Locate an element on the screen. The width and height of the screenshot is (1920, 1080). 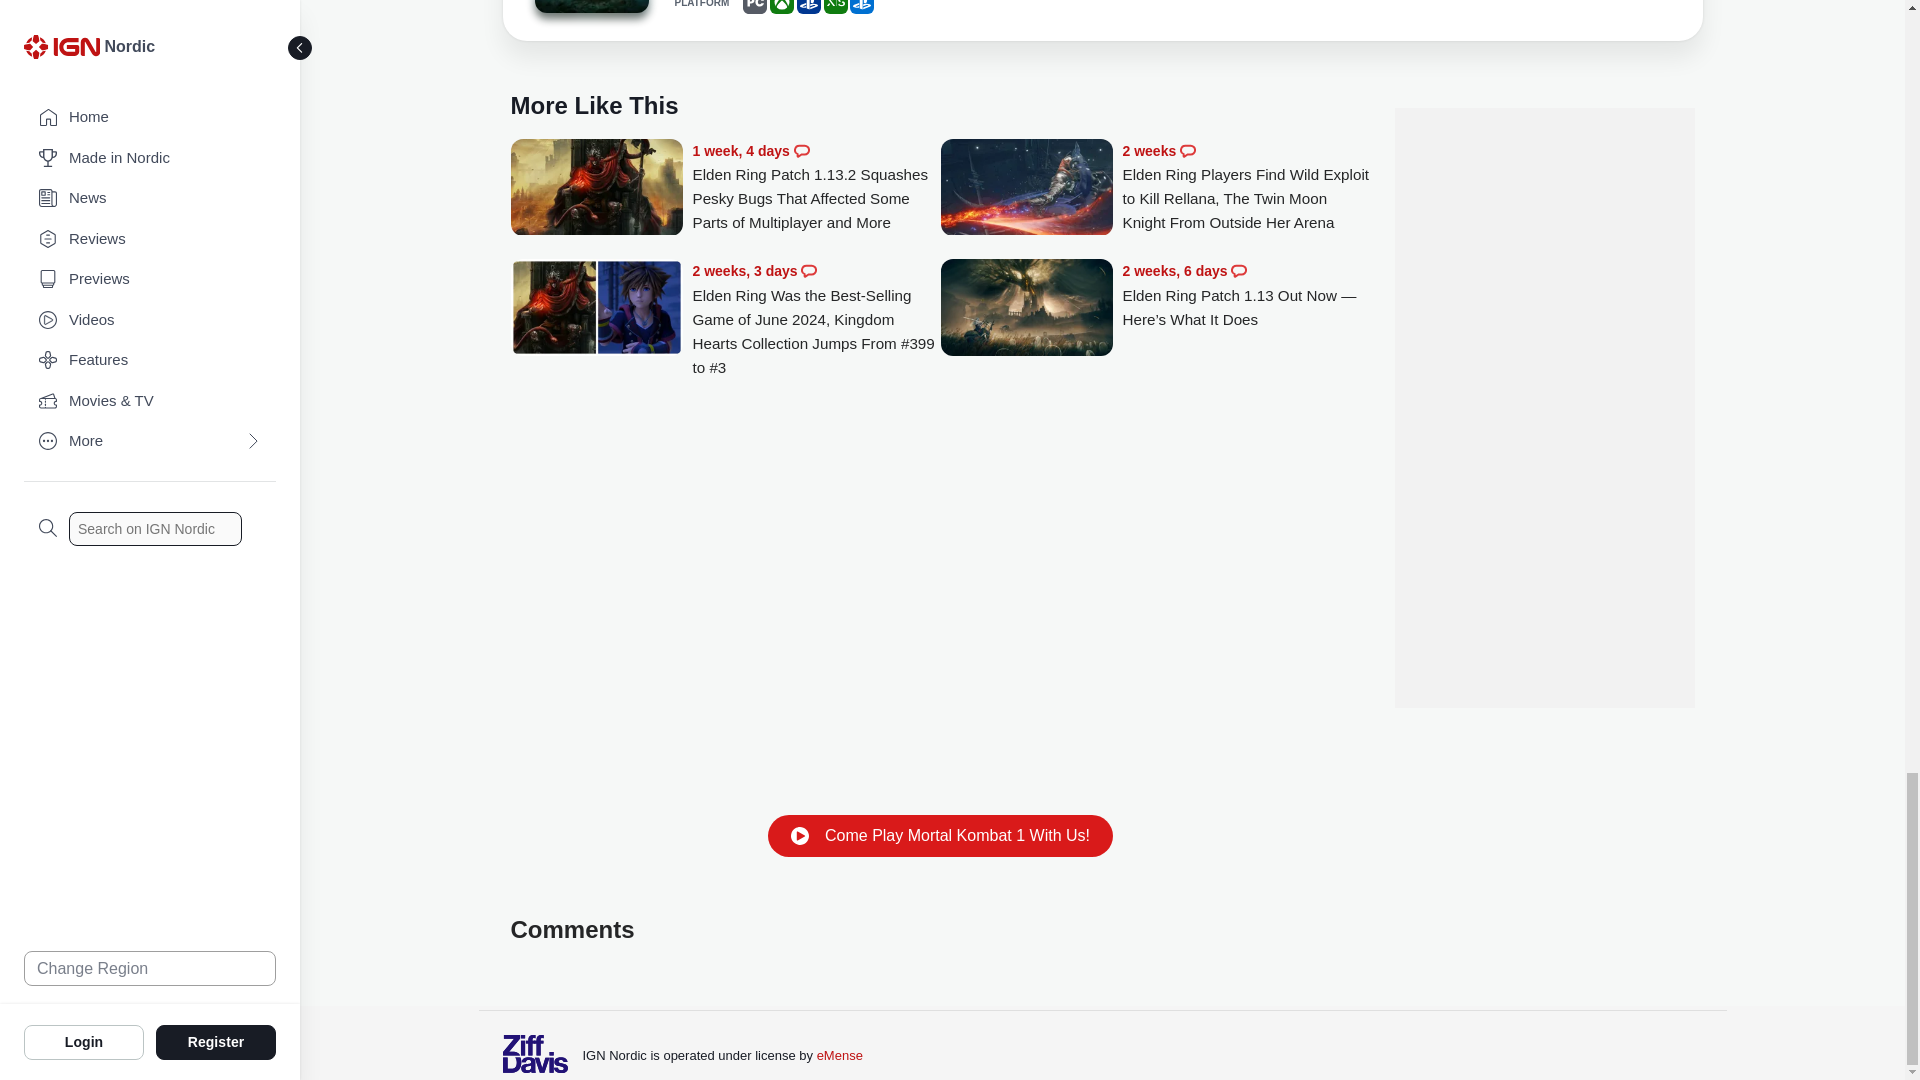
PS5 is located at coordinates (862, 7).